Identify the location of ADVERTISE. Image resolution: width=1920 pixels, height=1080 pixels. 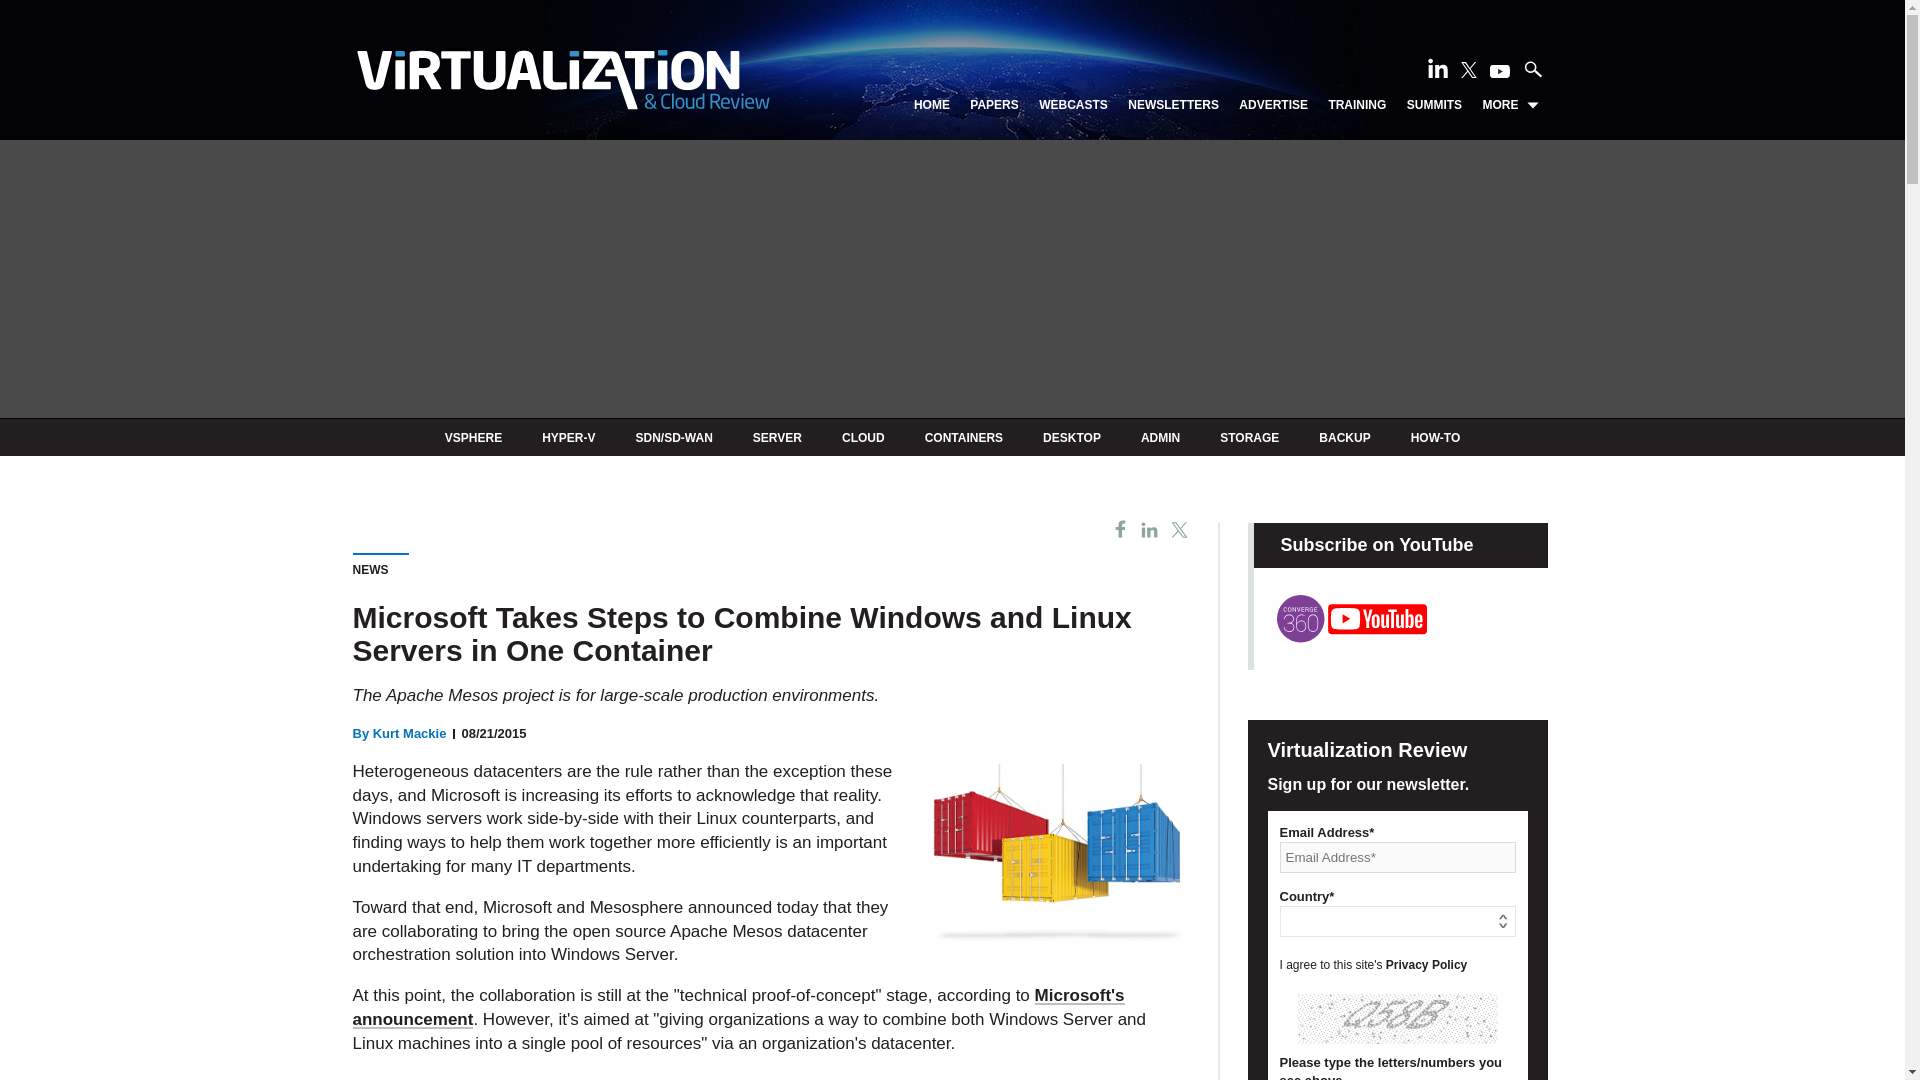
(1272, 105).